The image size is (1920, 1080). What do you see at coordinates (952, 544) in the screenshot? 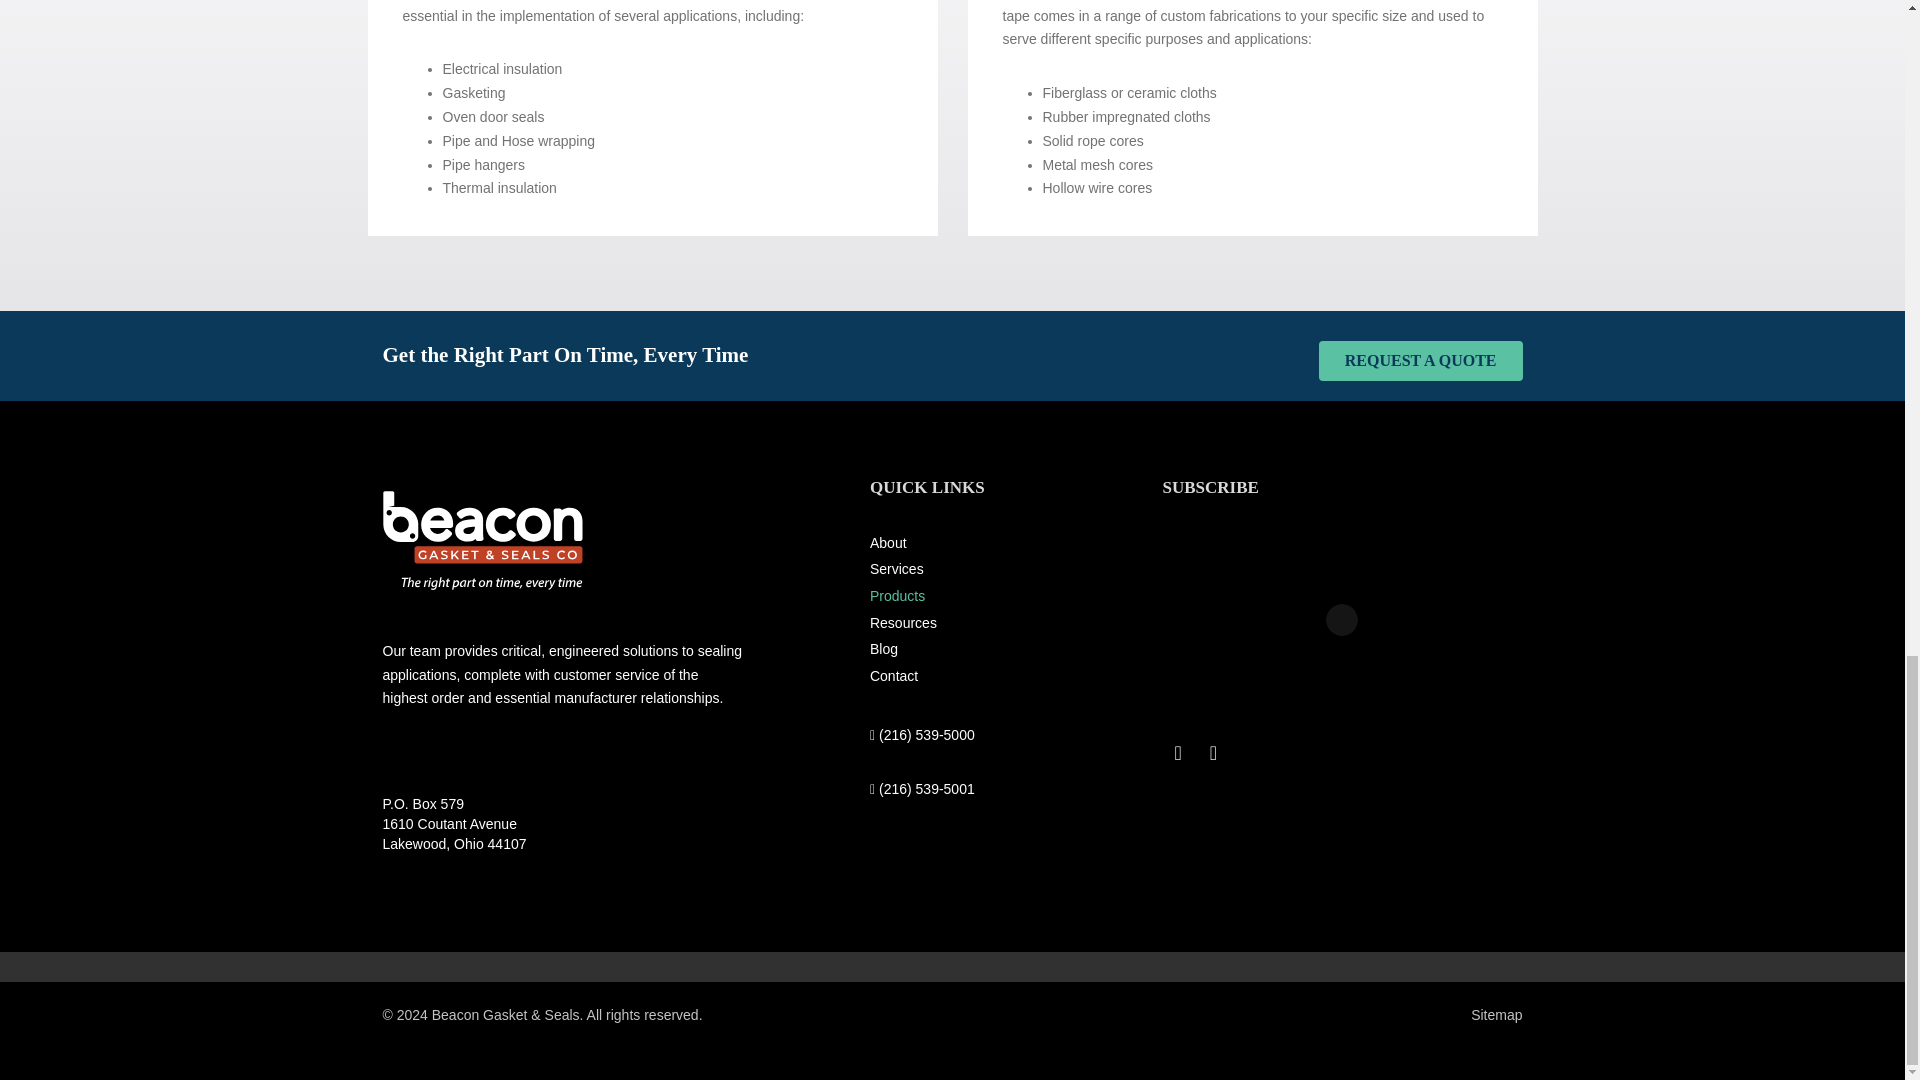
I see `About` at bounding box center [952, 544].